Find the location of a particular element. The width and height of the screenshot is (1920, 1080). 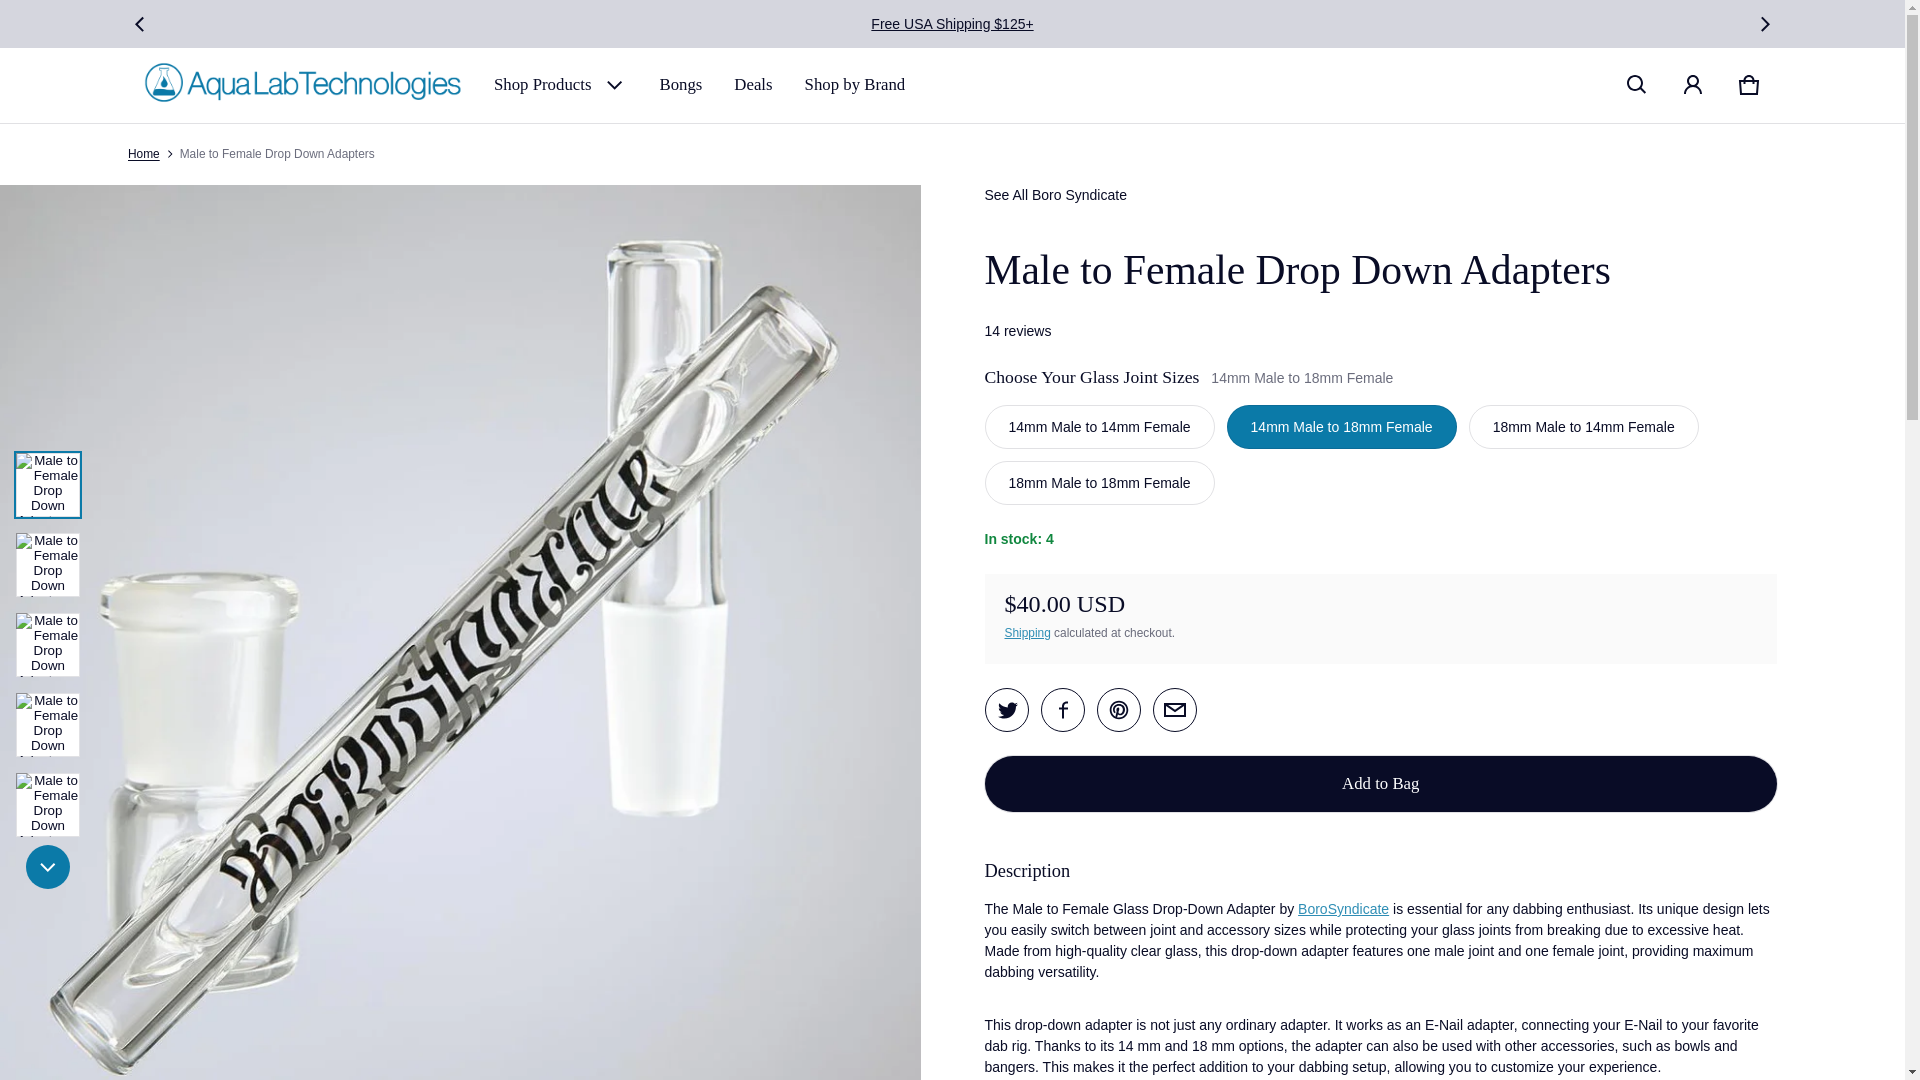

Twitter is located at coordinates (1006, 710).